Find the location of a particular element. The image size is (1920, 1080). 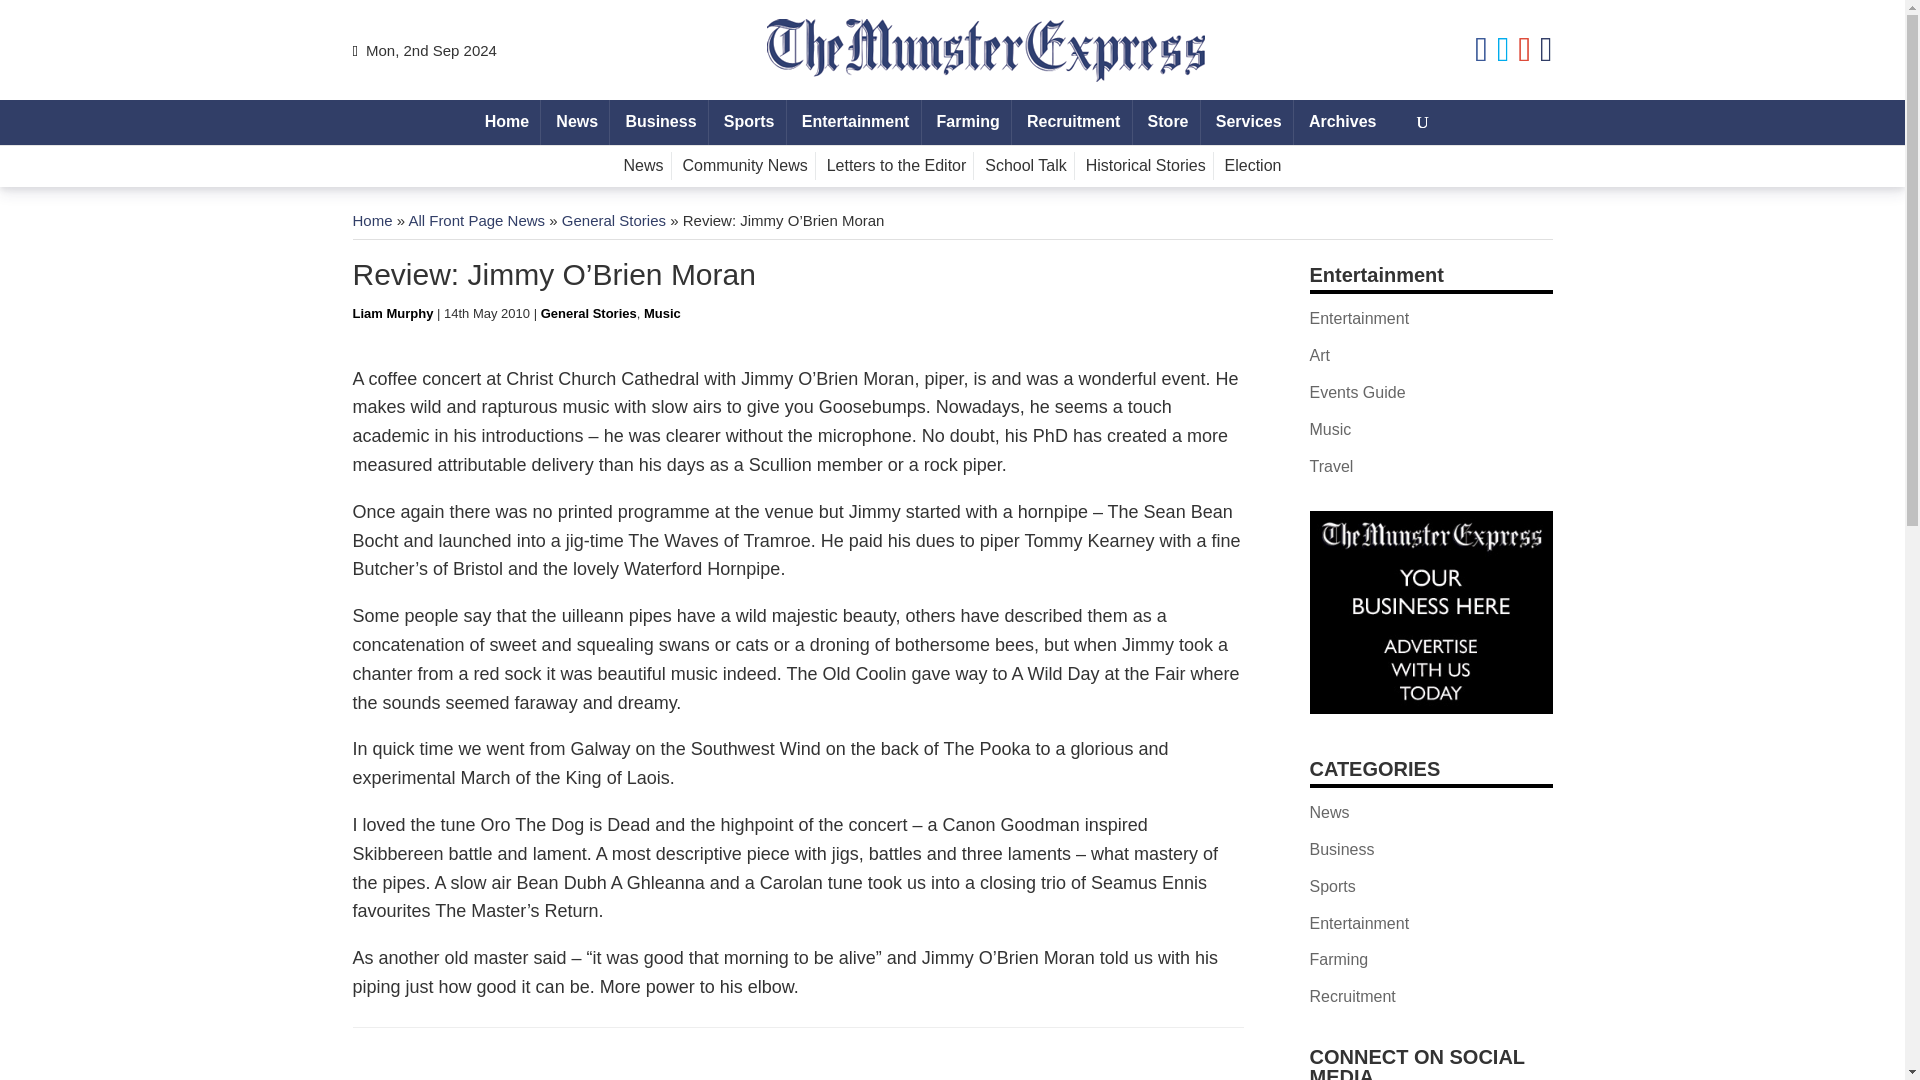

School Talk is located at coordinates (1026, 166).